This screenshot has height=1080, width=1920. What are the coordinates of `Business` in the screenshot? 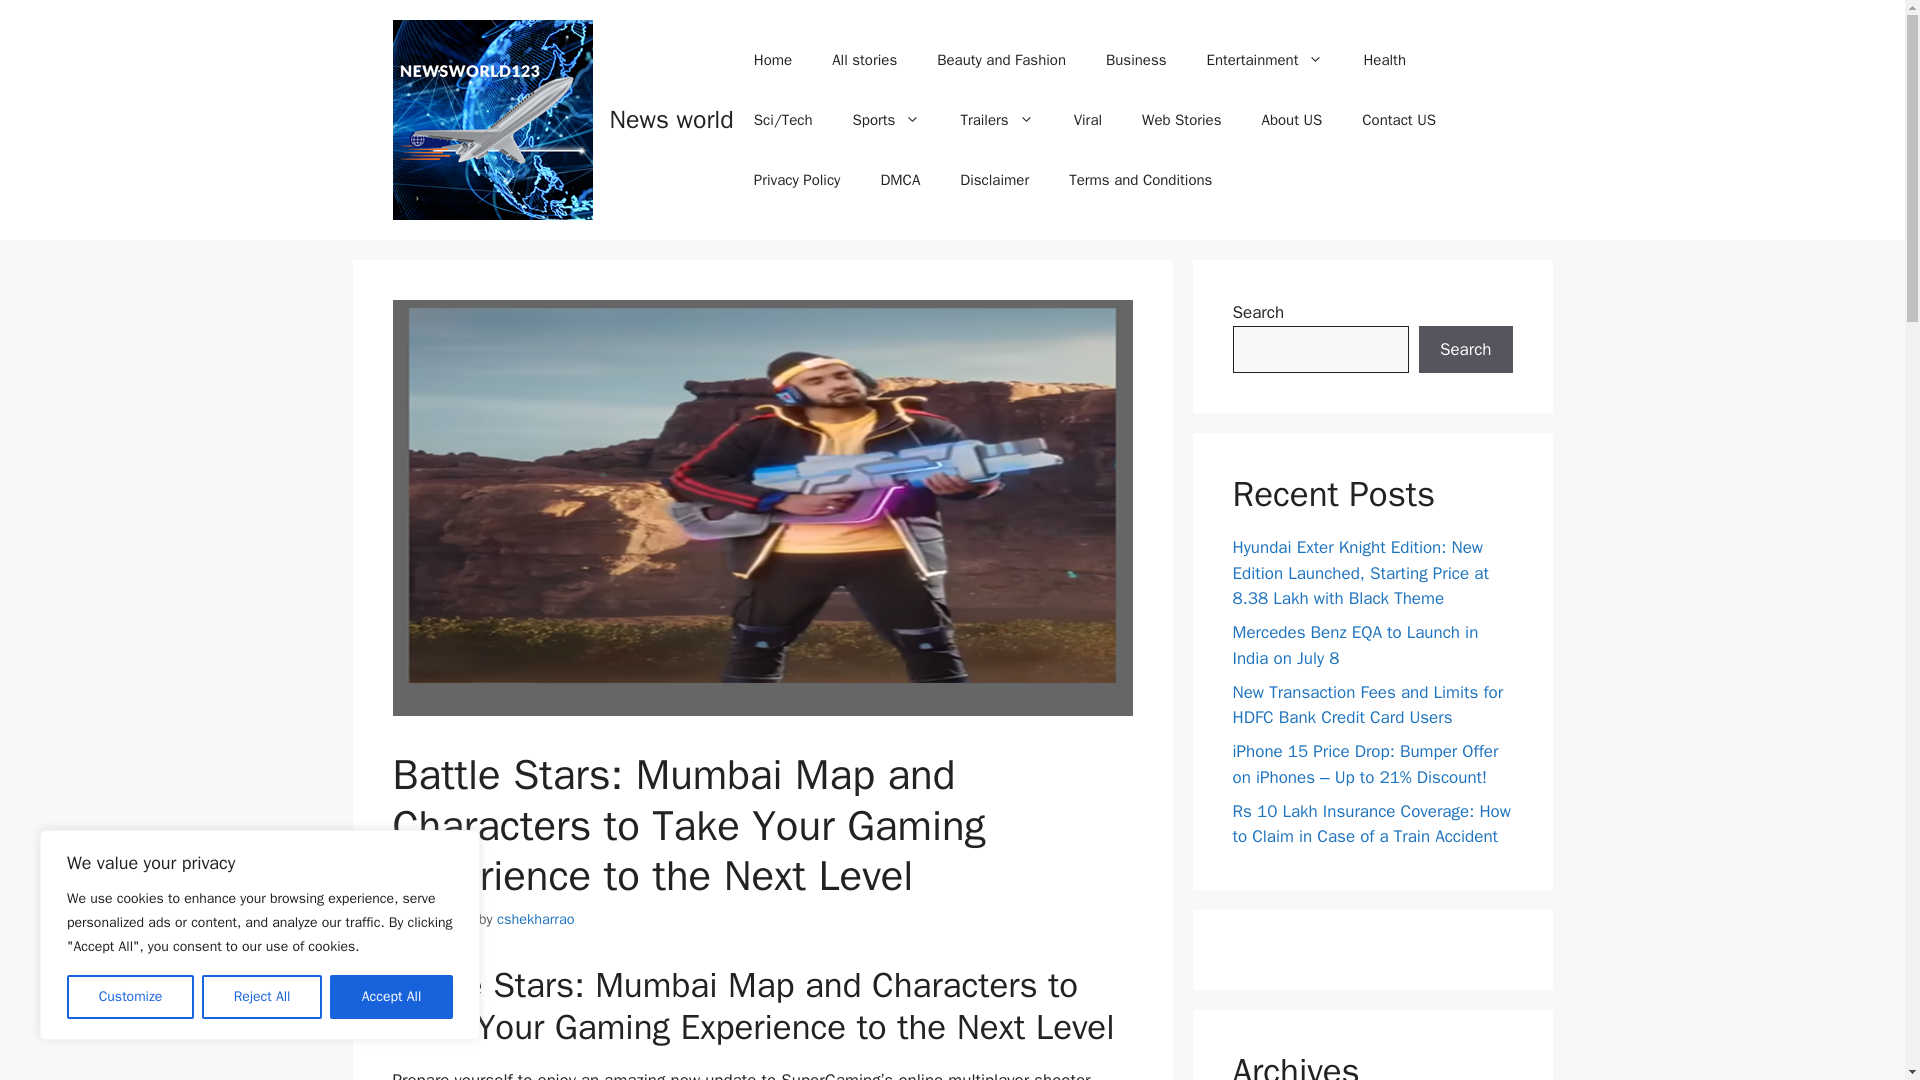 It's located at (1136, 60).